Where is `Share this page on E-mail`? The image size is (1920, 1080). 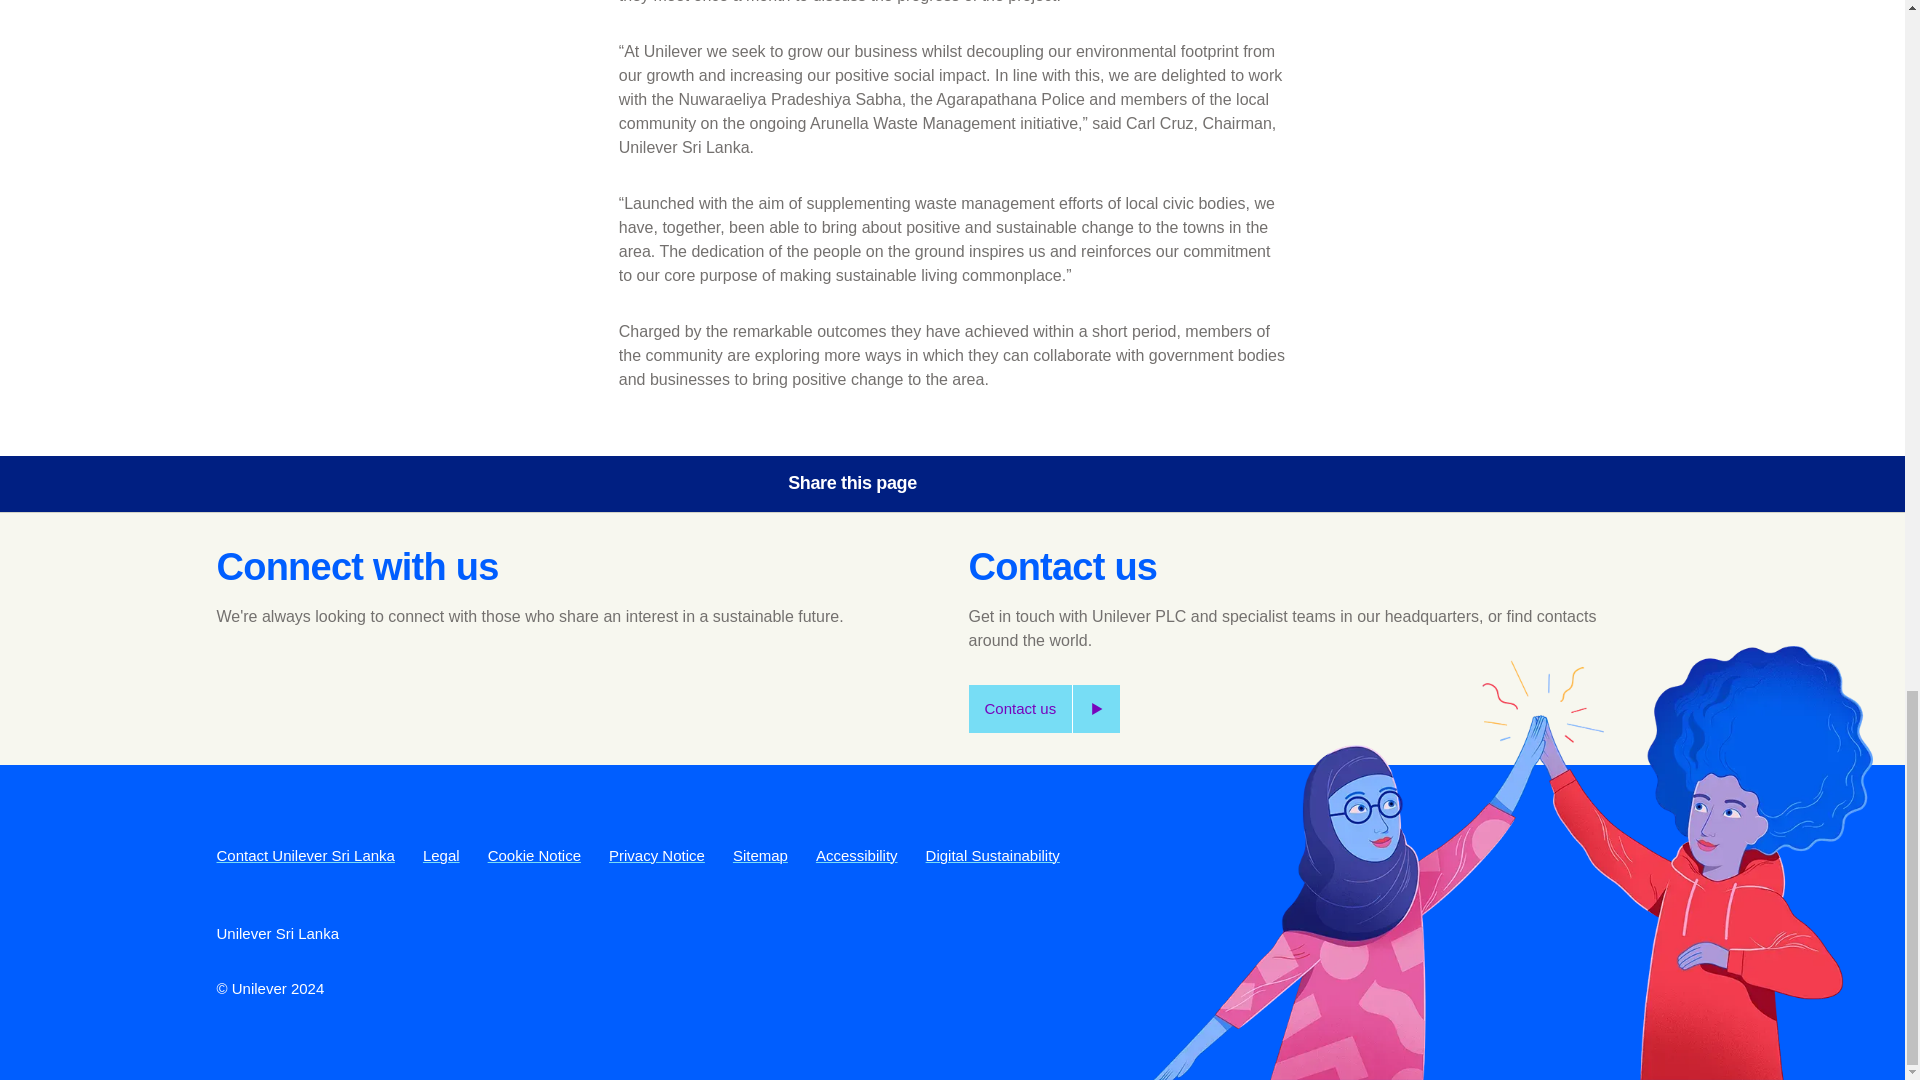
Share this page on E-mail is located at coordinates (1145, 484).